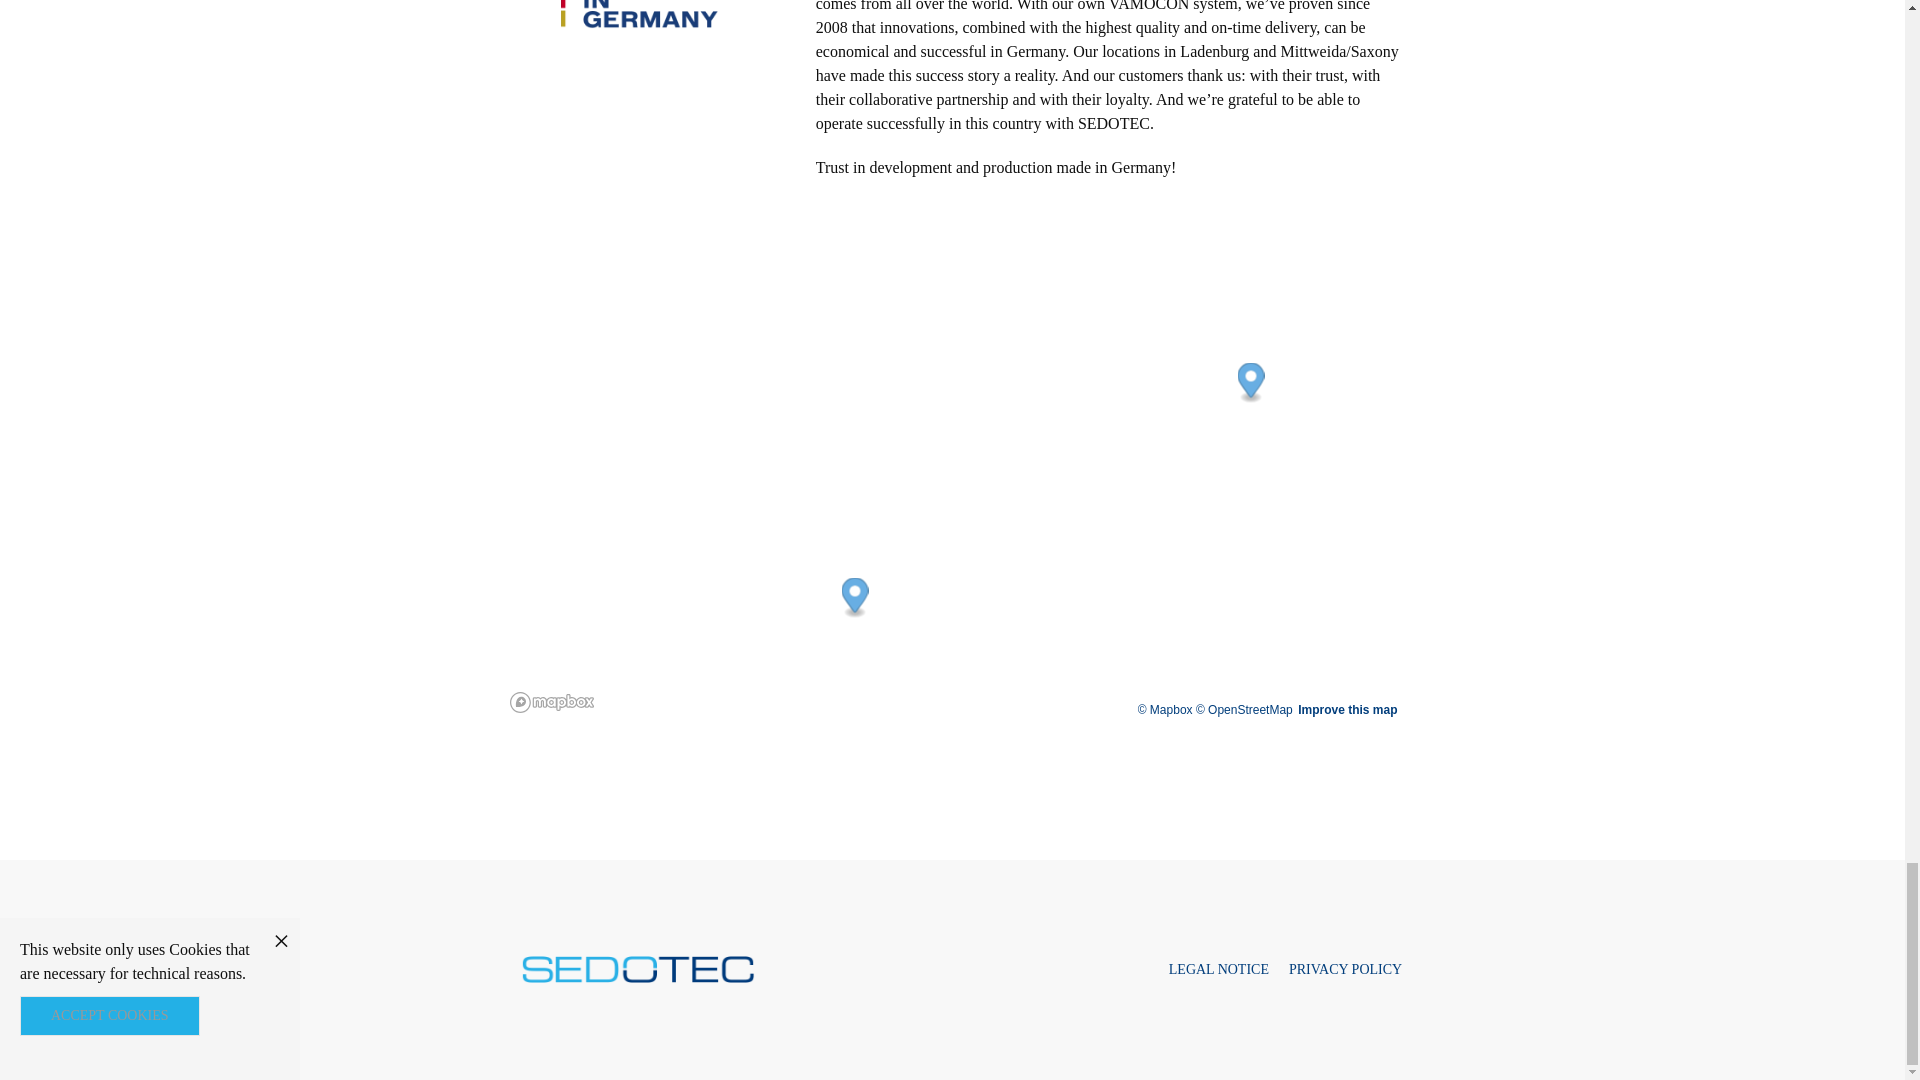 This screenshot has height=1080, width=1920. I want to click on Improve this map, so click(1347, 710).